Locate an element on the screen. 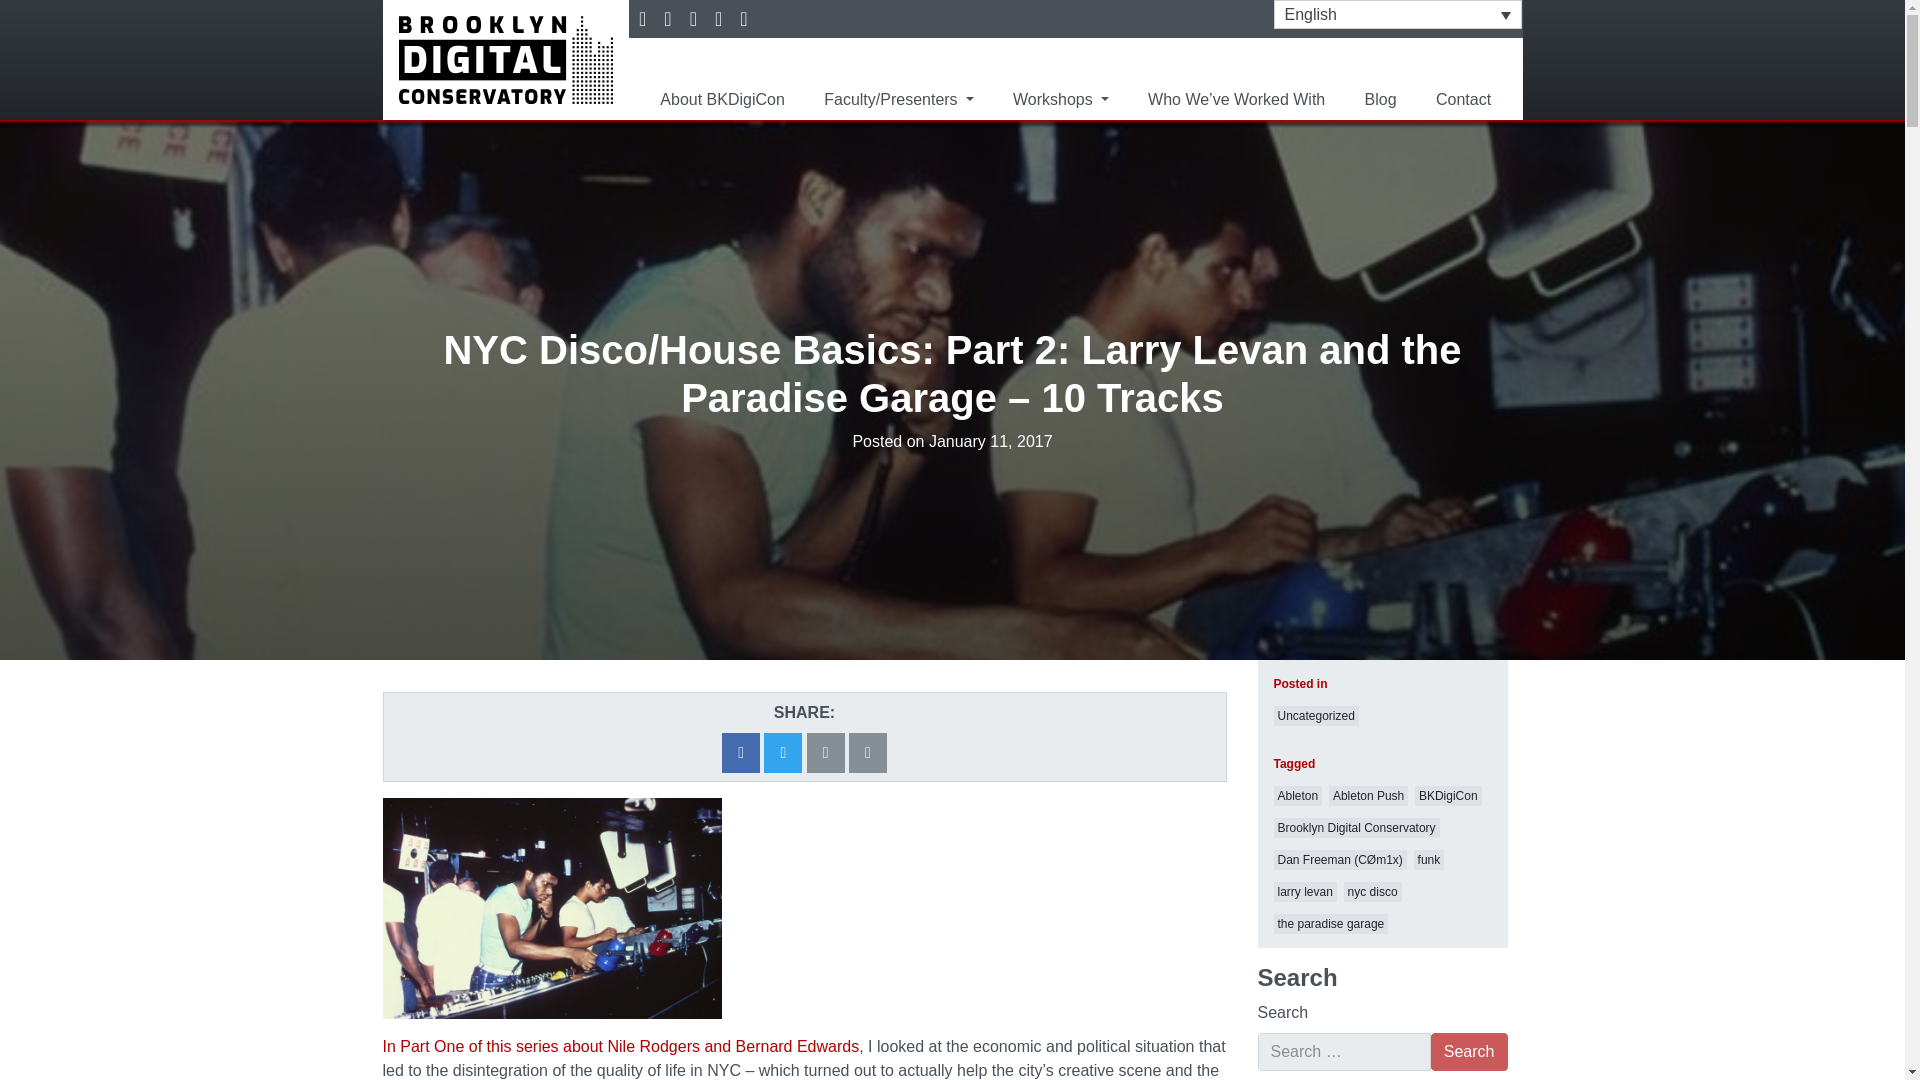 The image size is (1920, 1080). Ableton Push is located at coordinates (1368, 796).